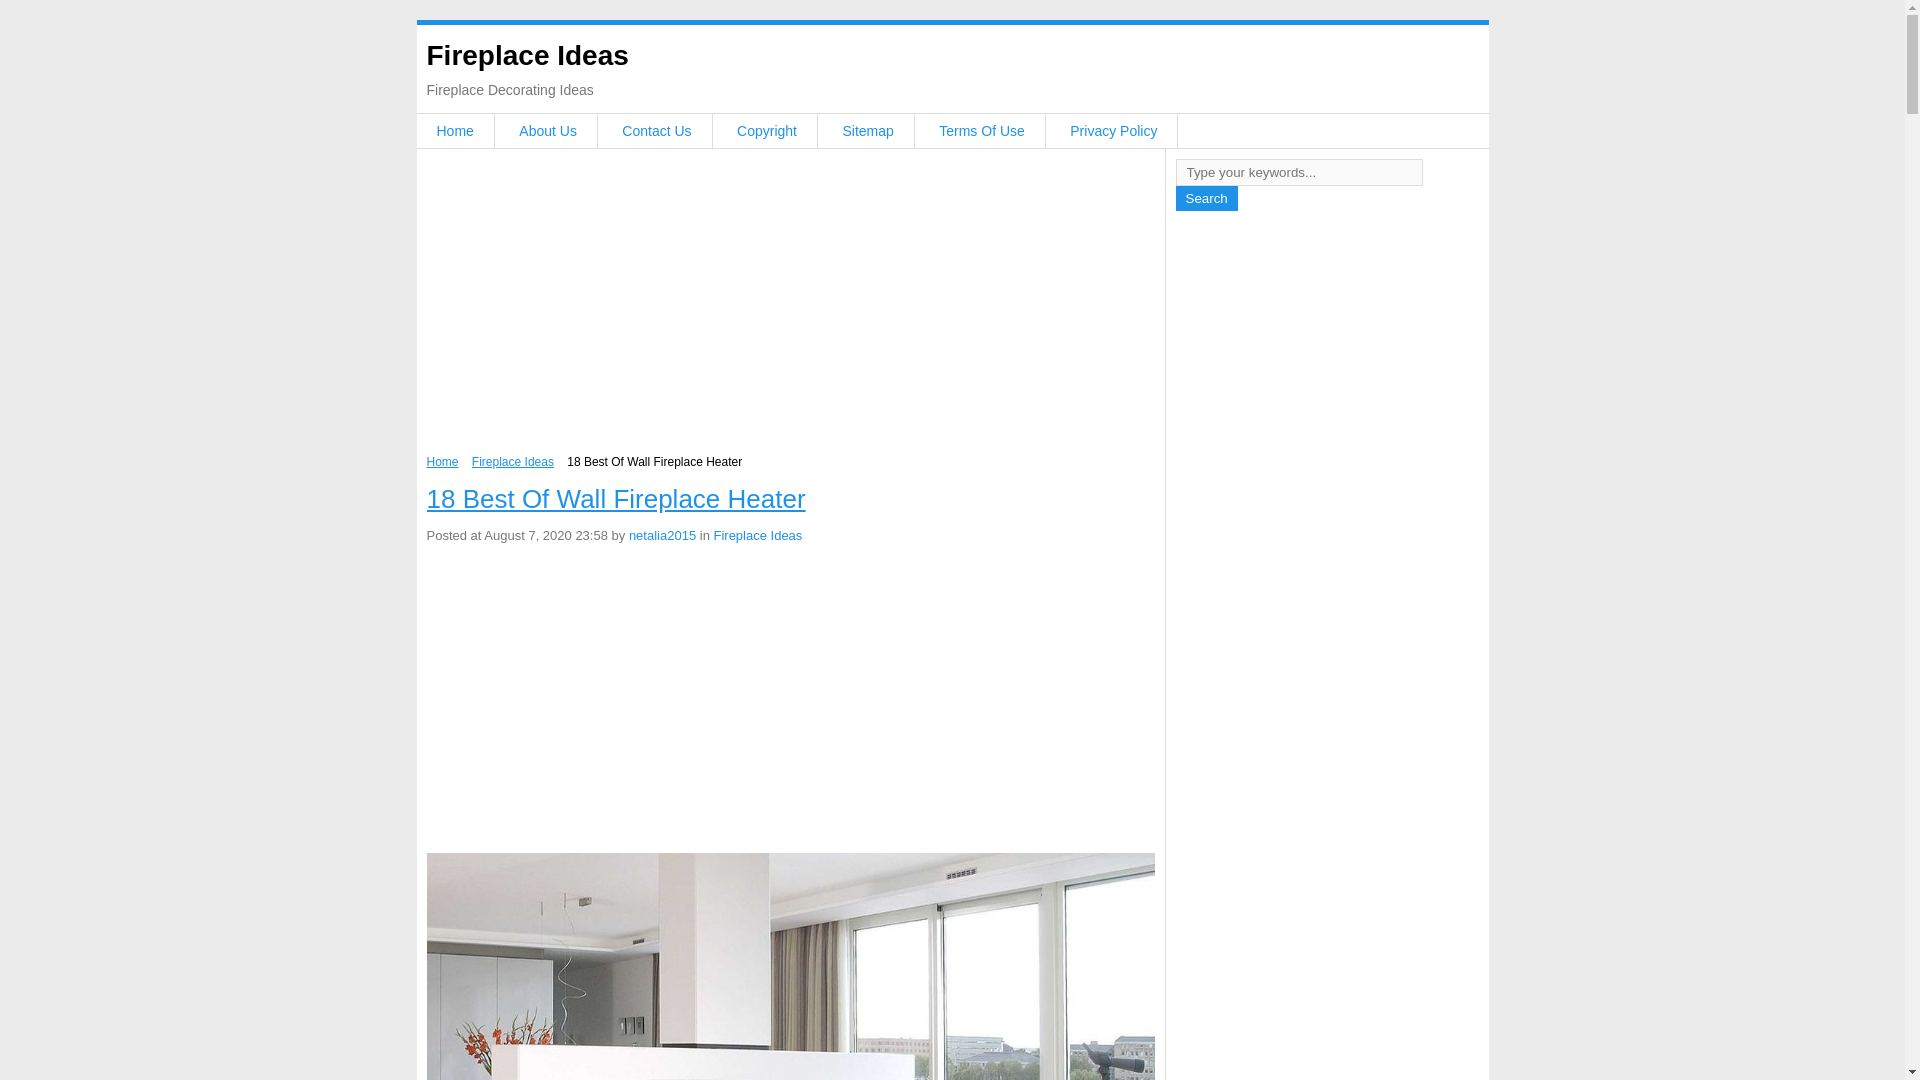 This screenshot has width=1920, height=1080. Describe the element at coordinates (1113, 131) in the screenshot. I see `Privacy Policy` at that location.